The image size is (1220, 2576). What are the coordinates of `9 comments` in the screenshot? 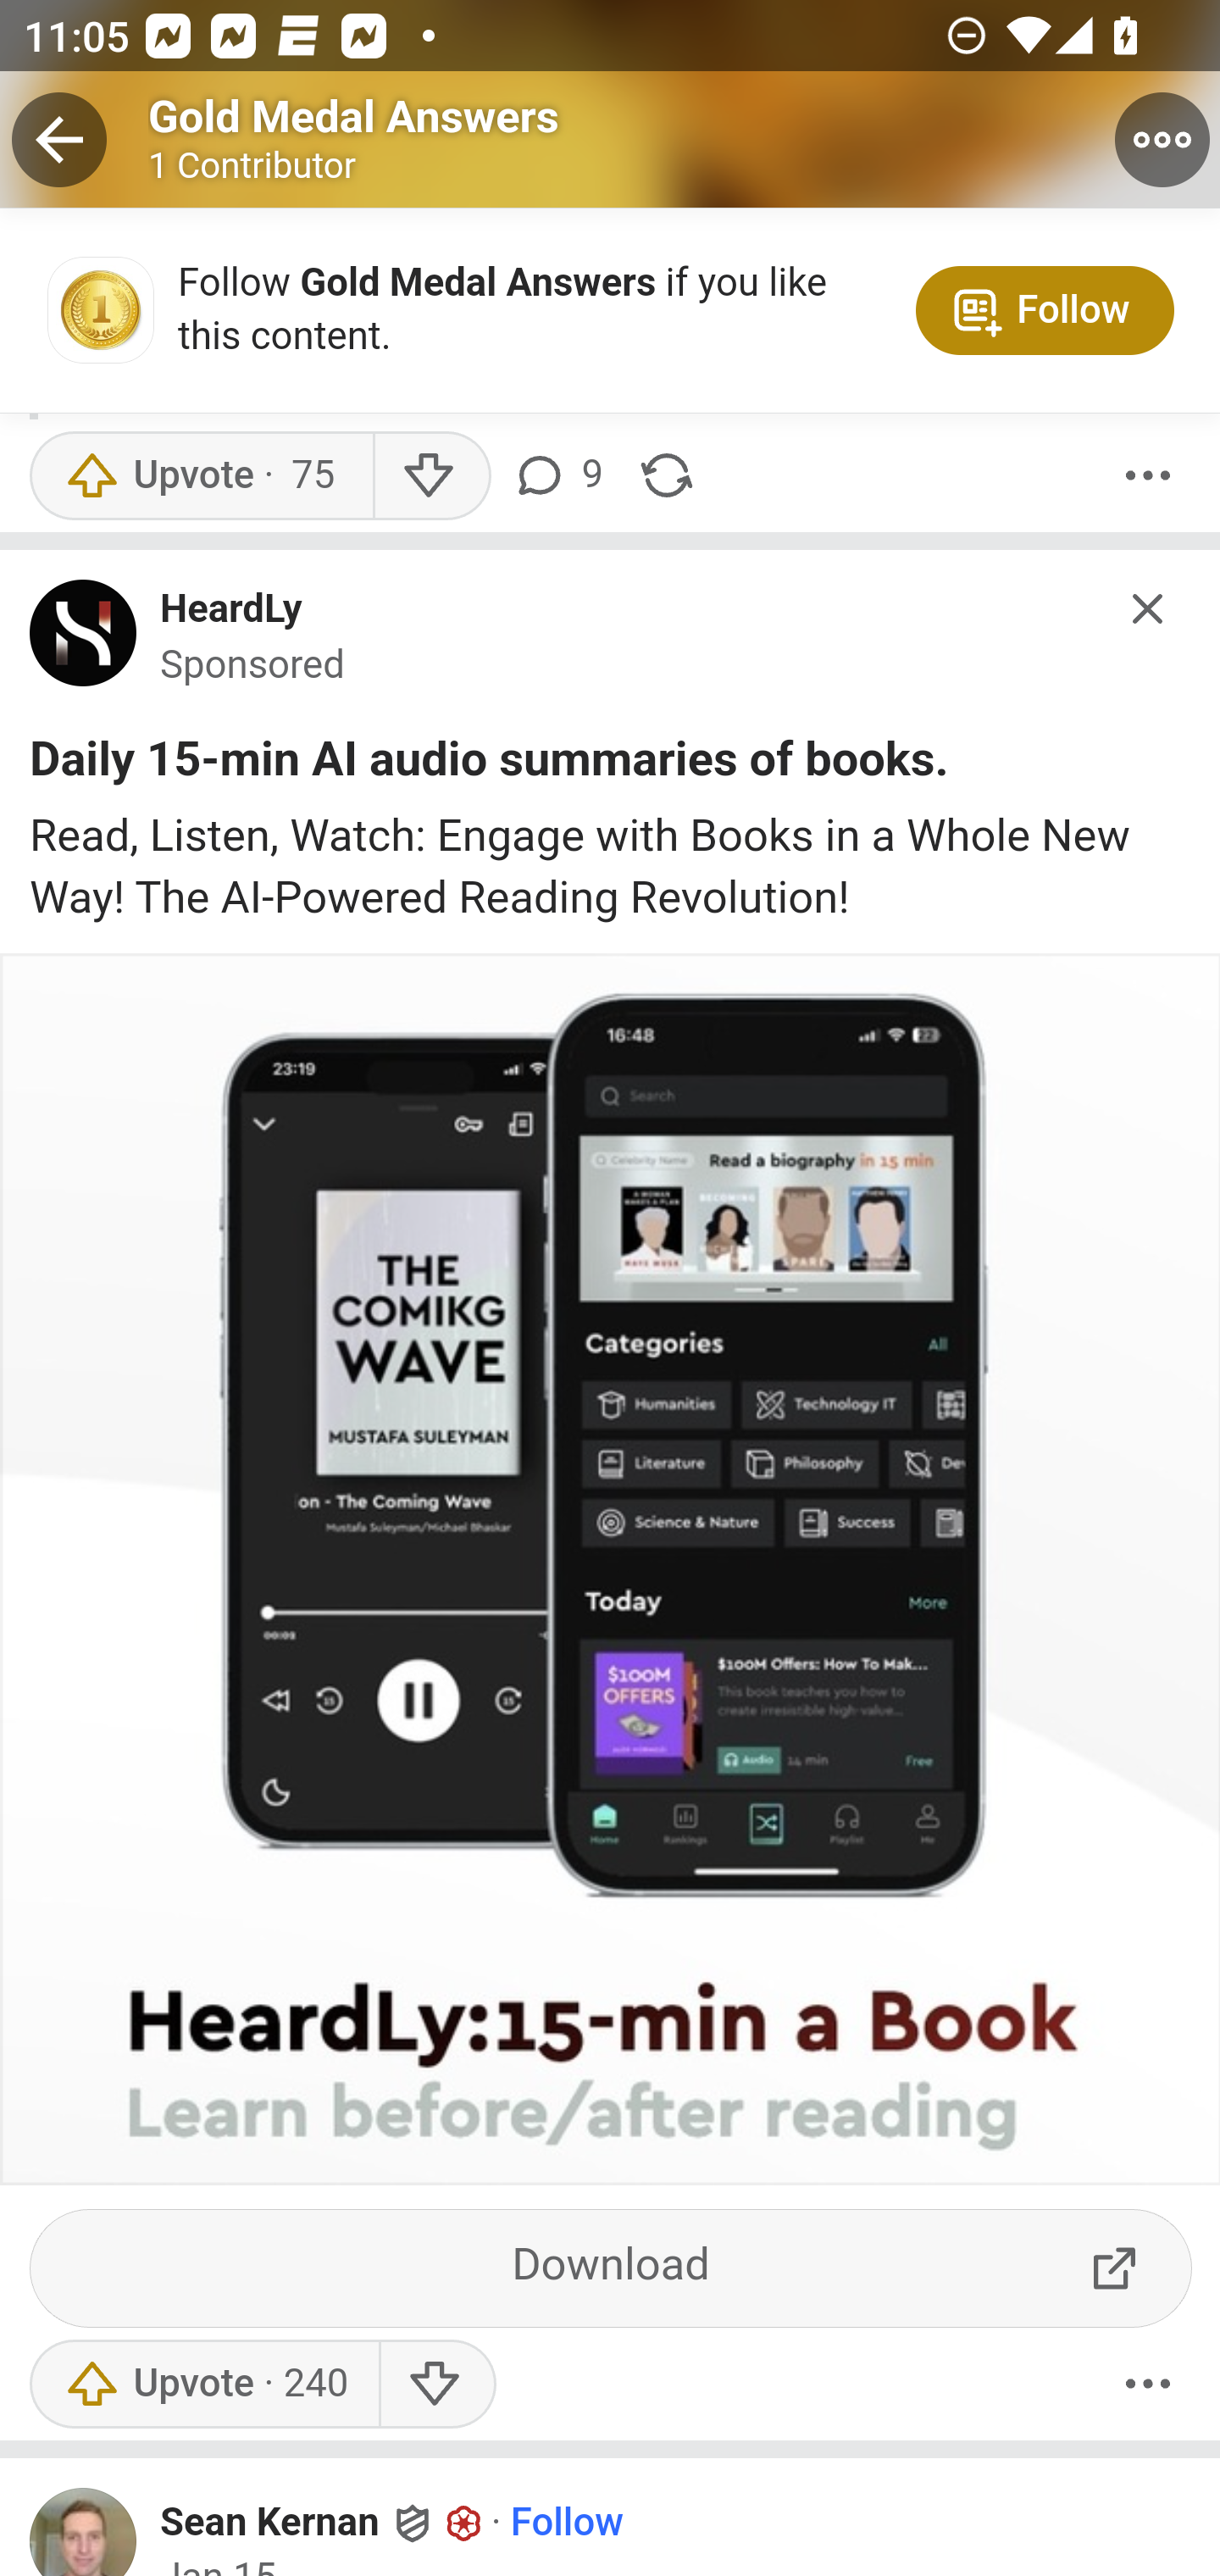 It's located at (563, 479).